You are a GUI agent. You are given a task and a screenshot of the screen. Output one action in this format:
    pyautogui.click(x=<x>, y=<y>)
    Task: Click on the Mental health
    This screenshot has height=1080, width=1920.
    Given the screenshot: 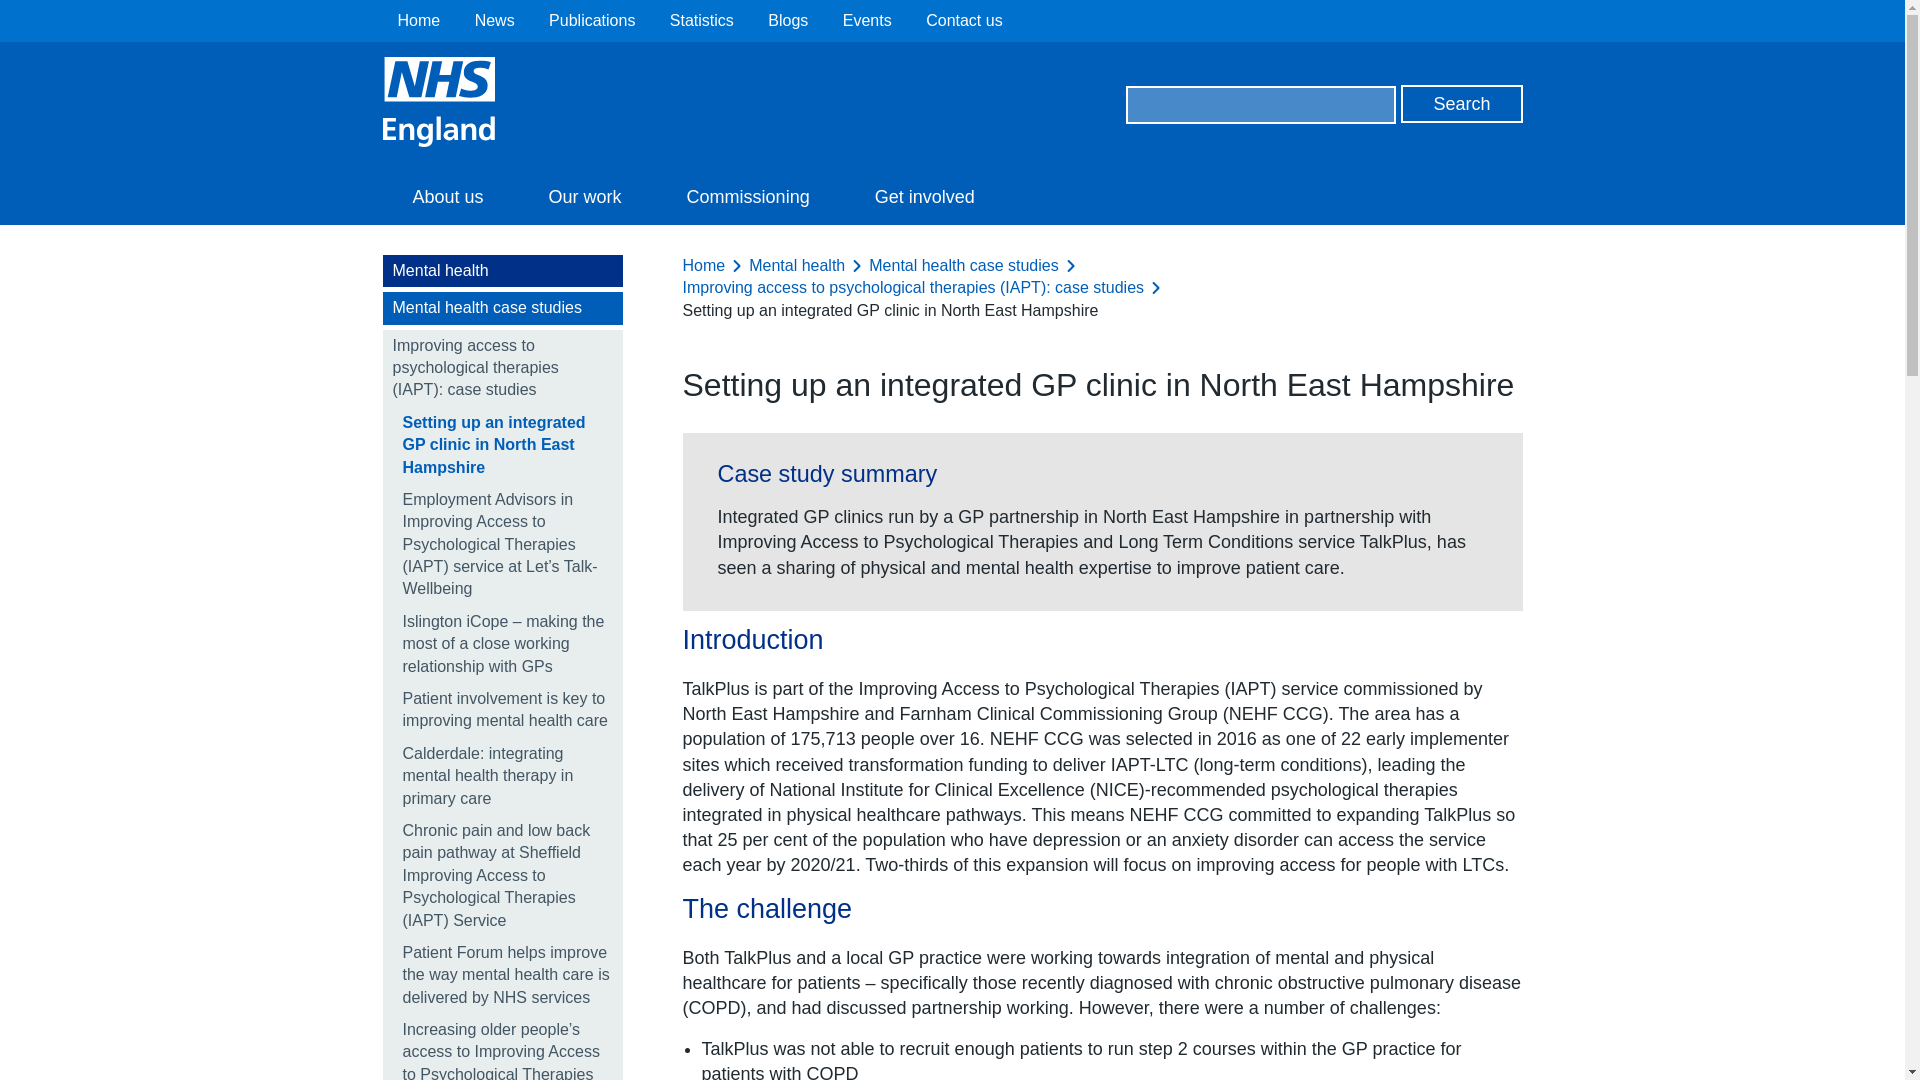 What is the action you would take?
    pyautogui.click(x=502, y=270)
    